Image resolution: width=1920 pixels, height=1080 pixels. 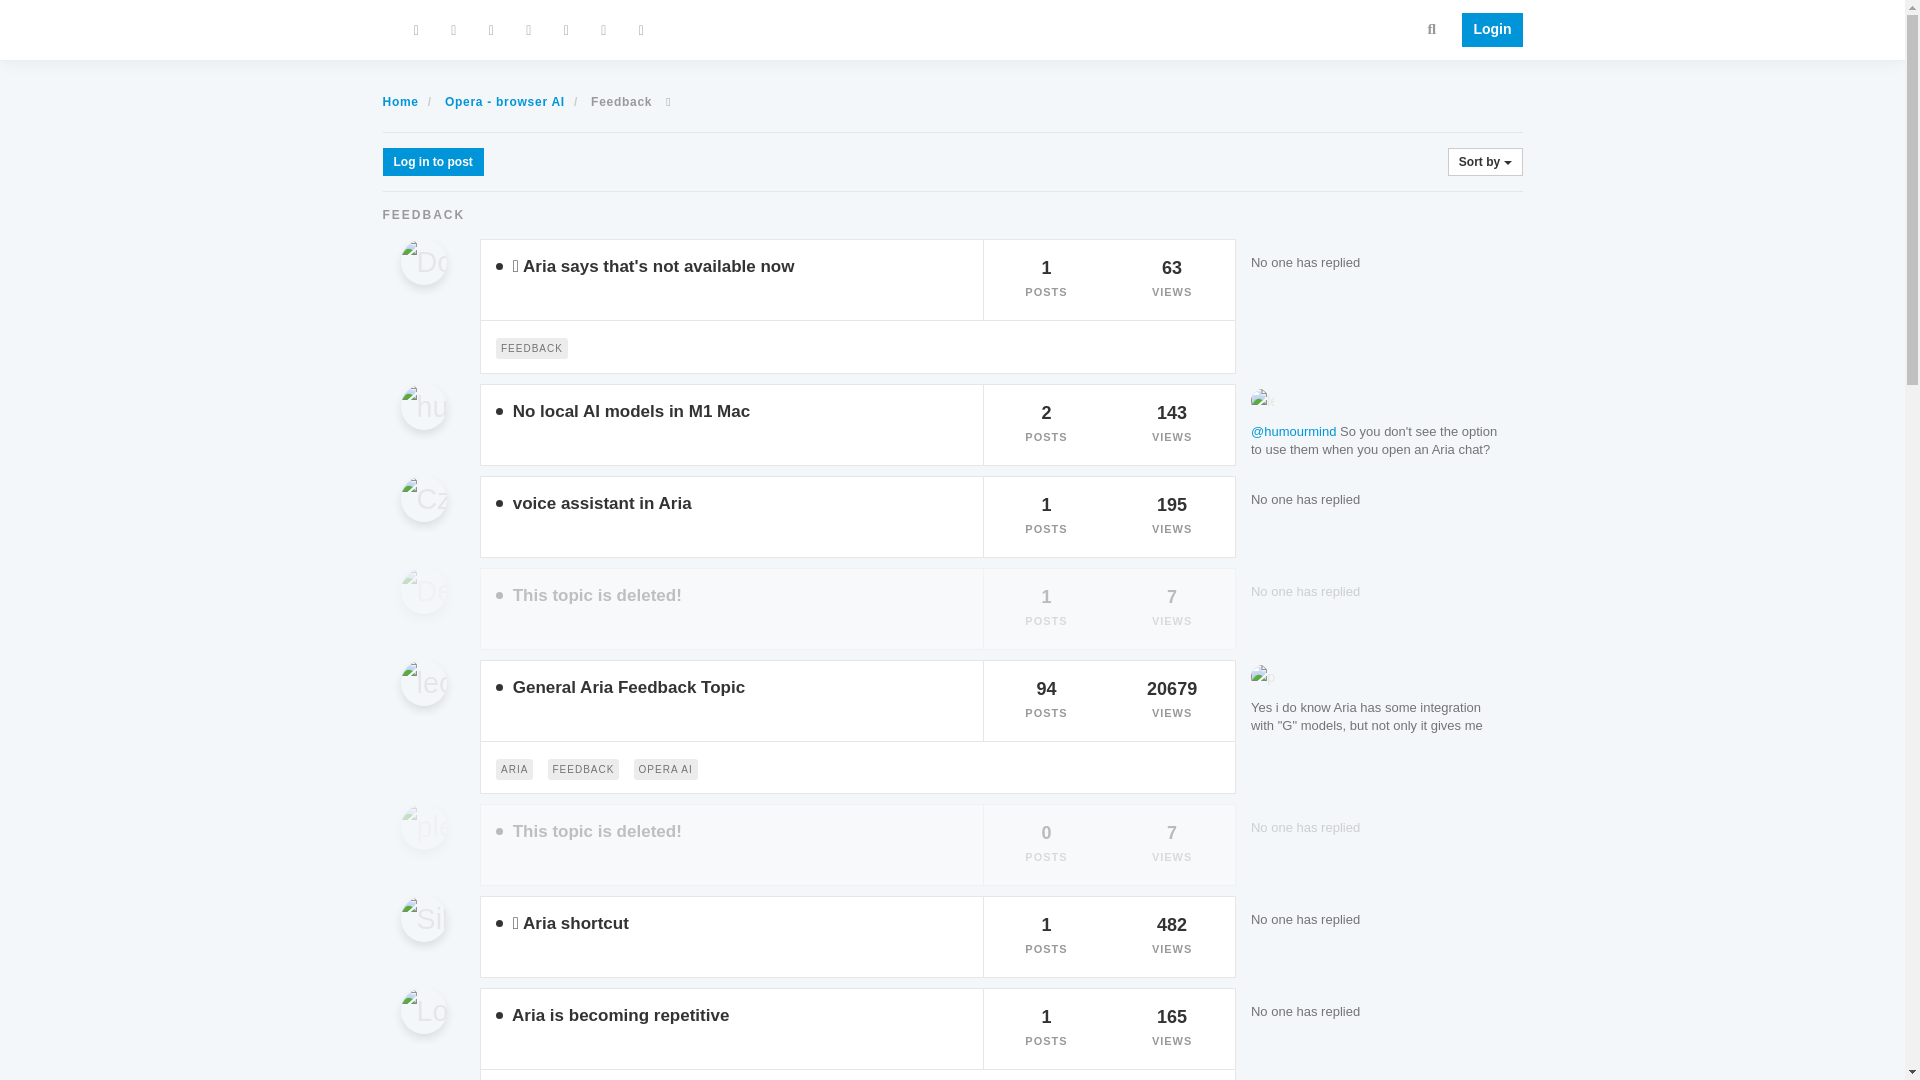 What do you see at coordinates (532, 346) in the screenshot?
I see `FEEDBACK` at bounding box center [532, 346].